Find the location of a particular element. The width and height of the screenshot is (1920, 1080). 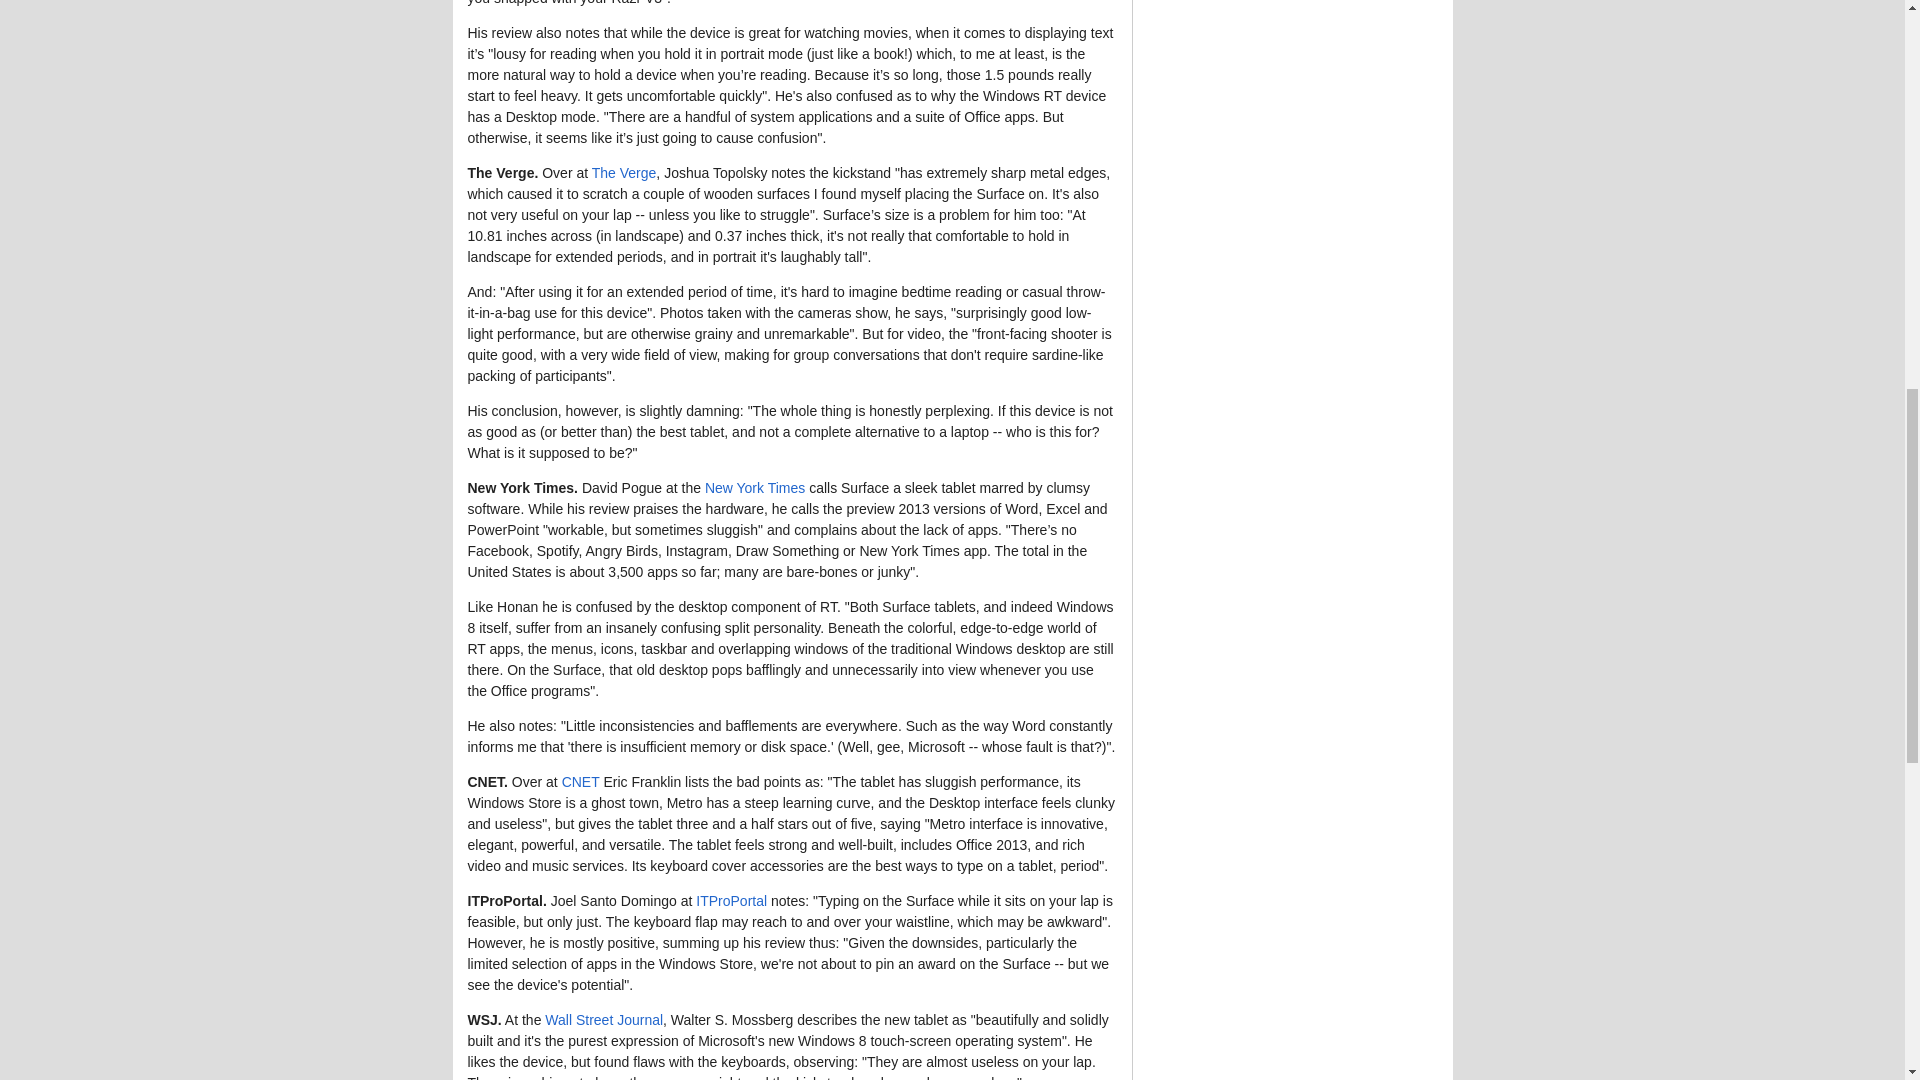

New York Times is located at coordinates (754, 487).